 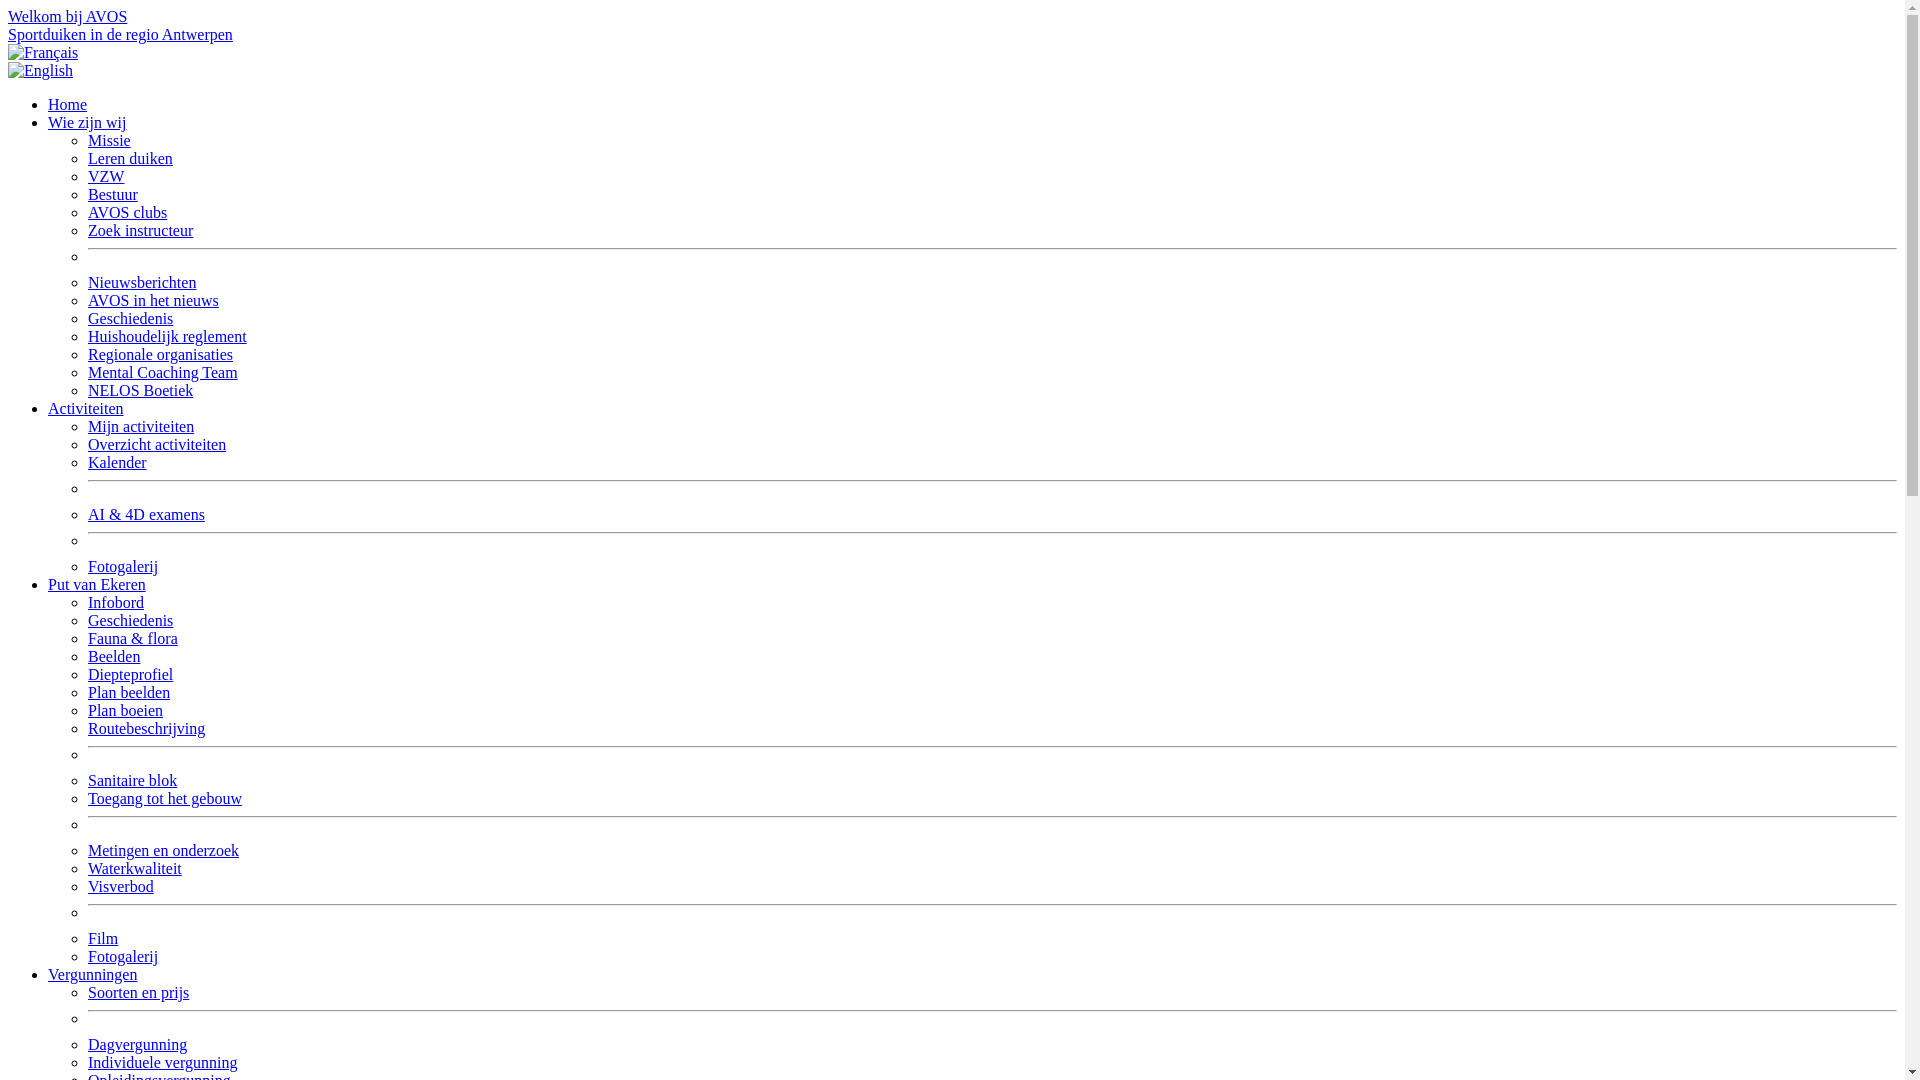 What do you see at coordinates (130, 620) in the screenshot?
I see `Geschiedenis` at bounding box center [130, 620].